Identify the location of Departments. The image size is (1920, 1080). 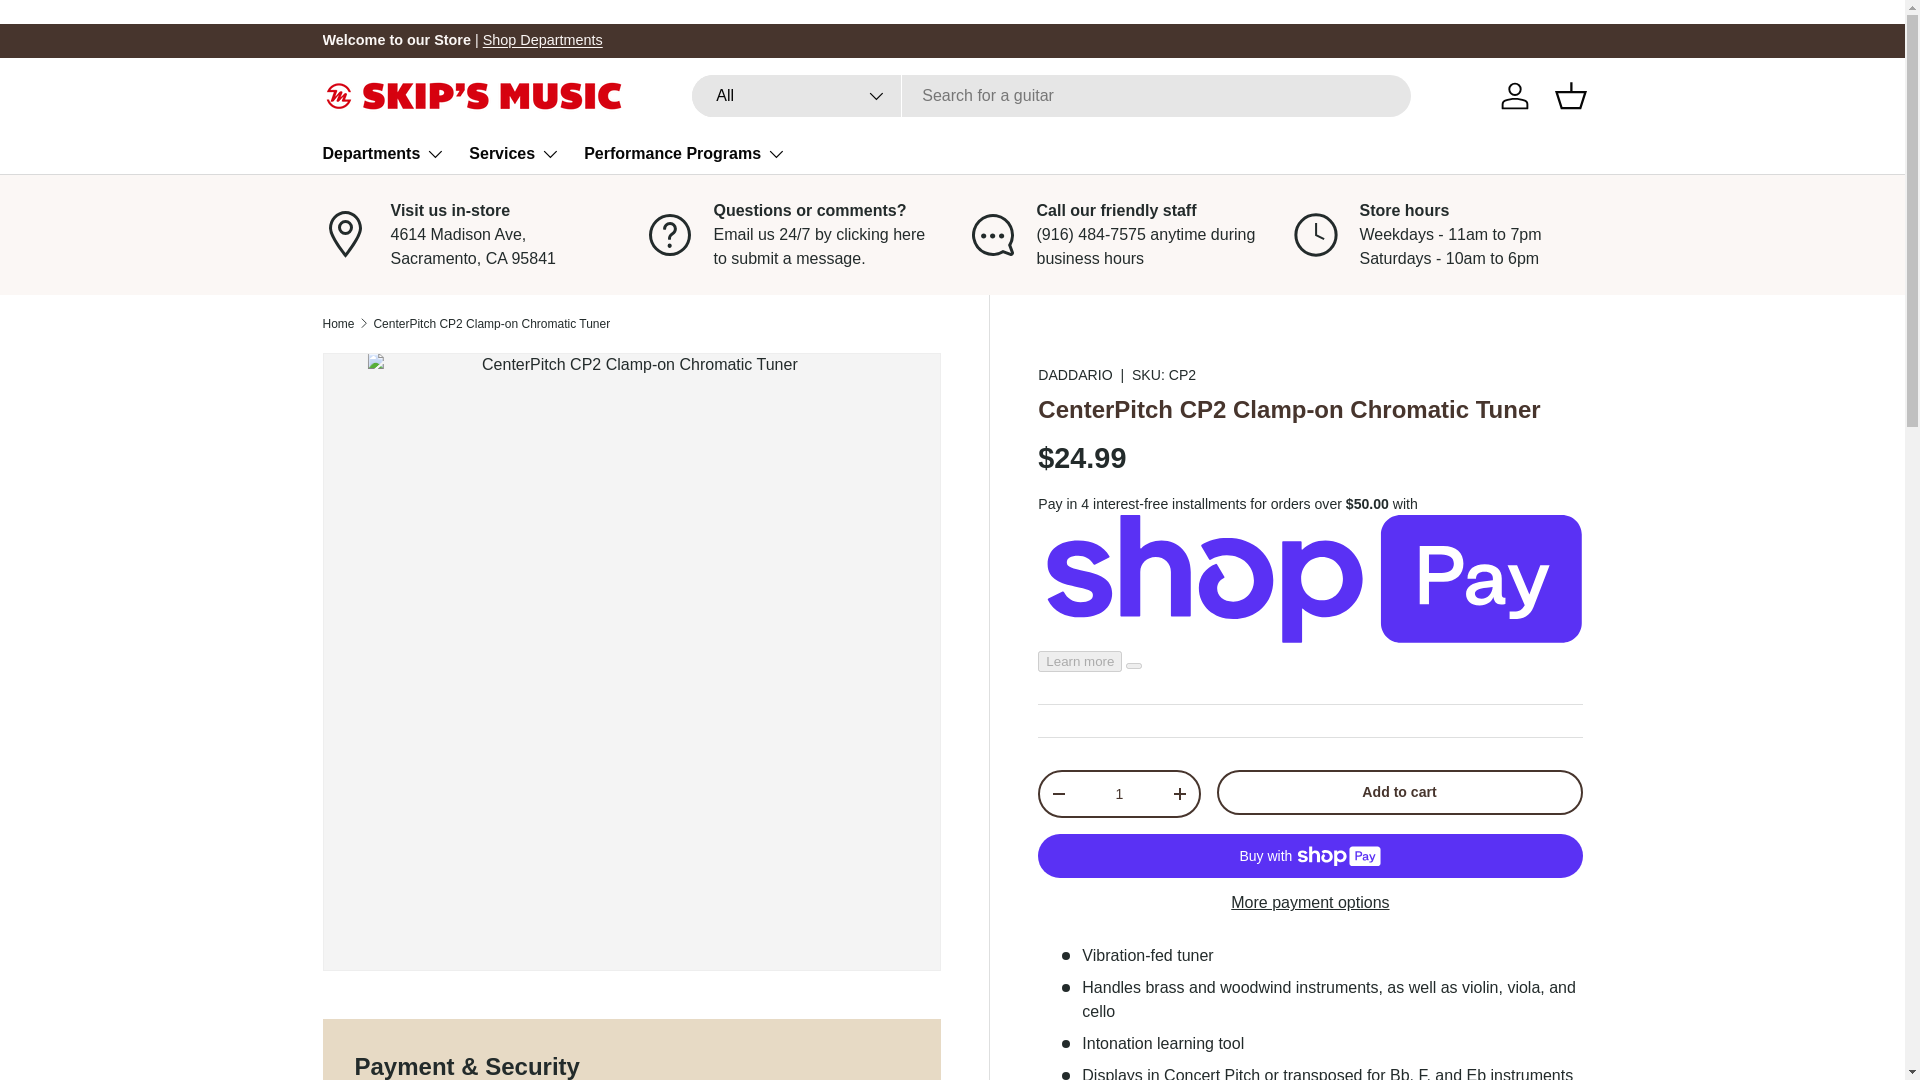
(384, 153).